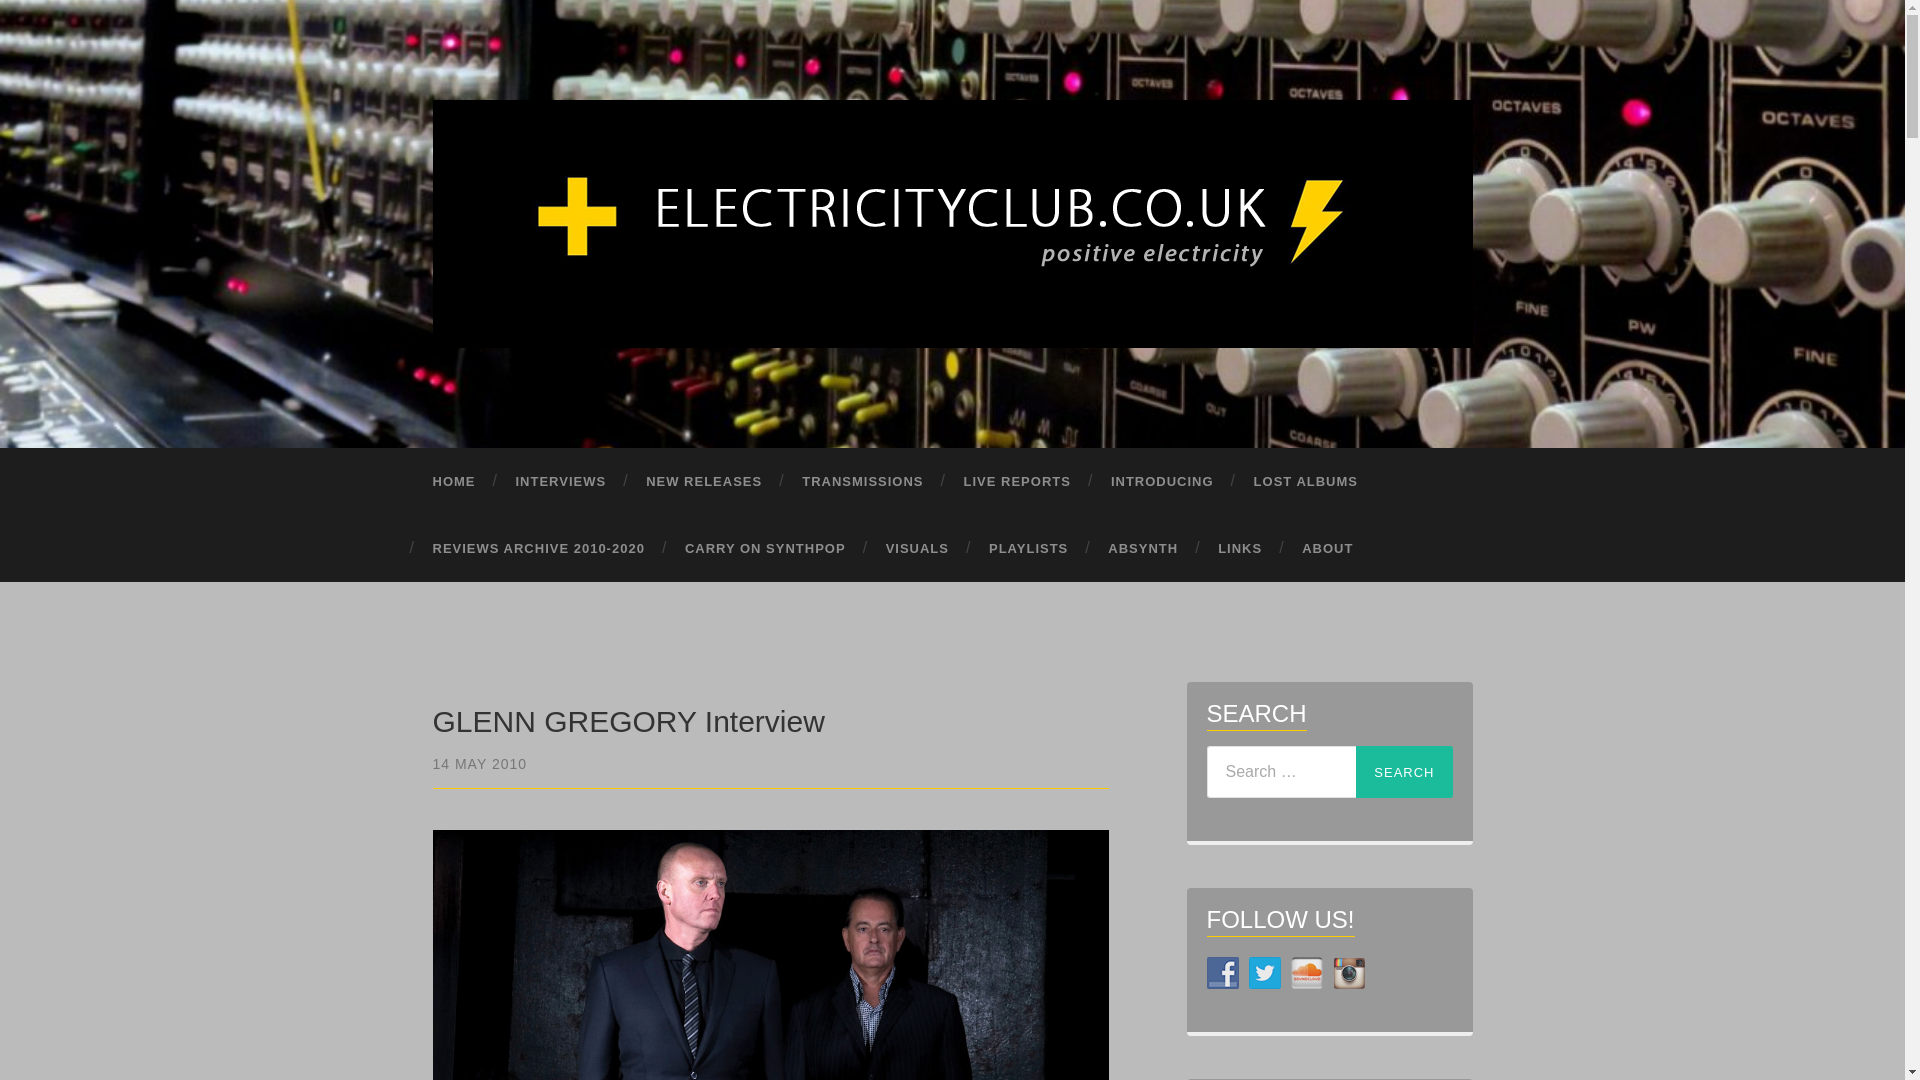  I want to click on 14 MAY 2010, so click(479, 764).